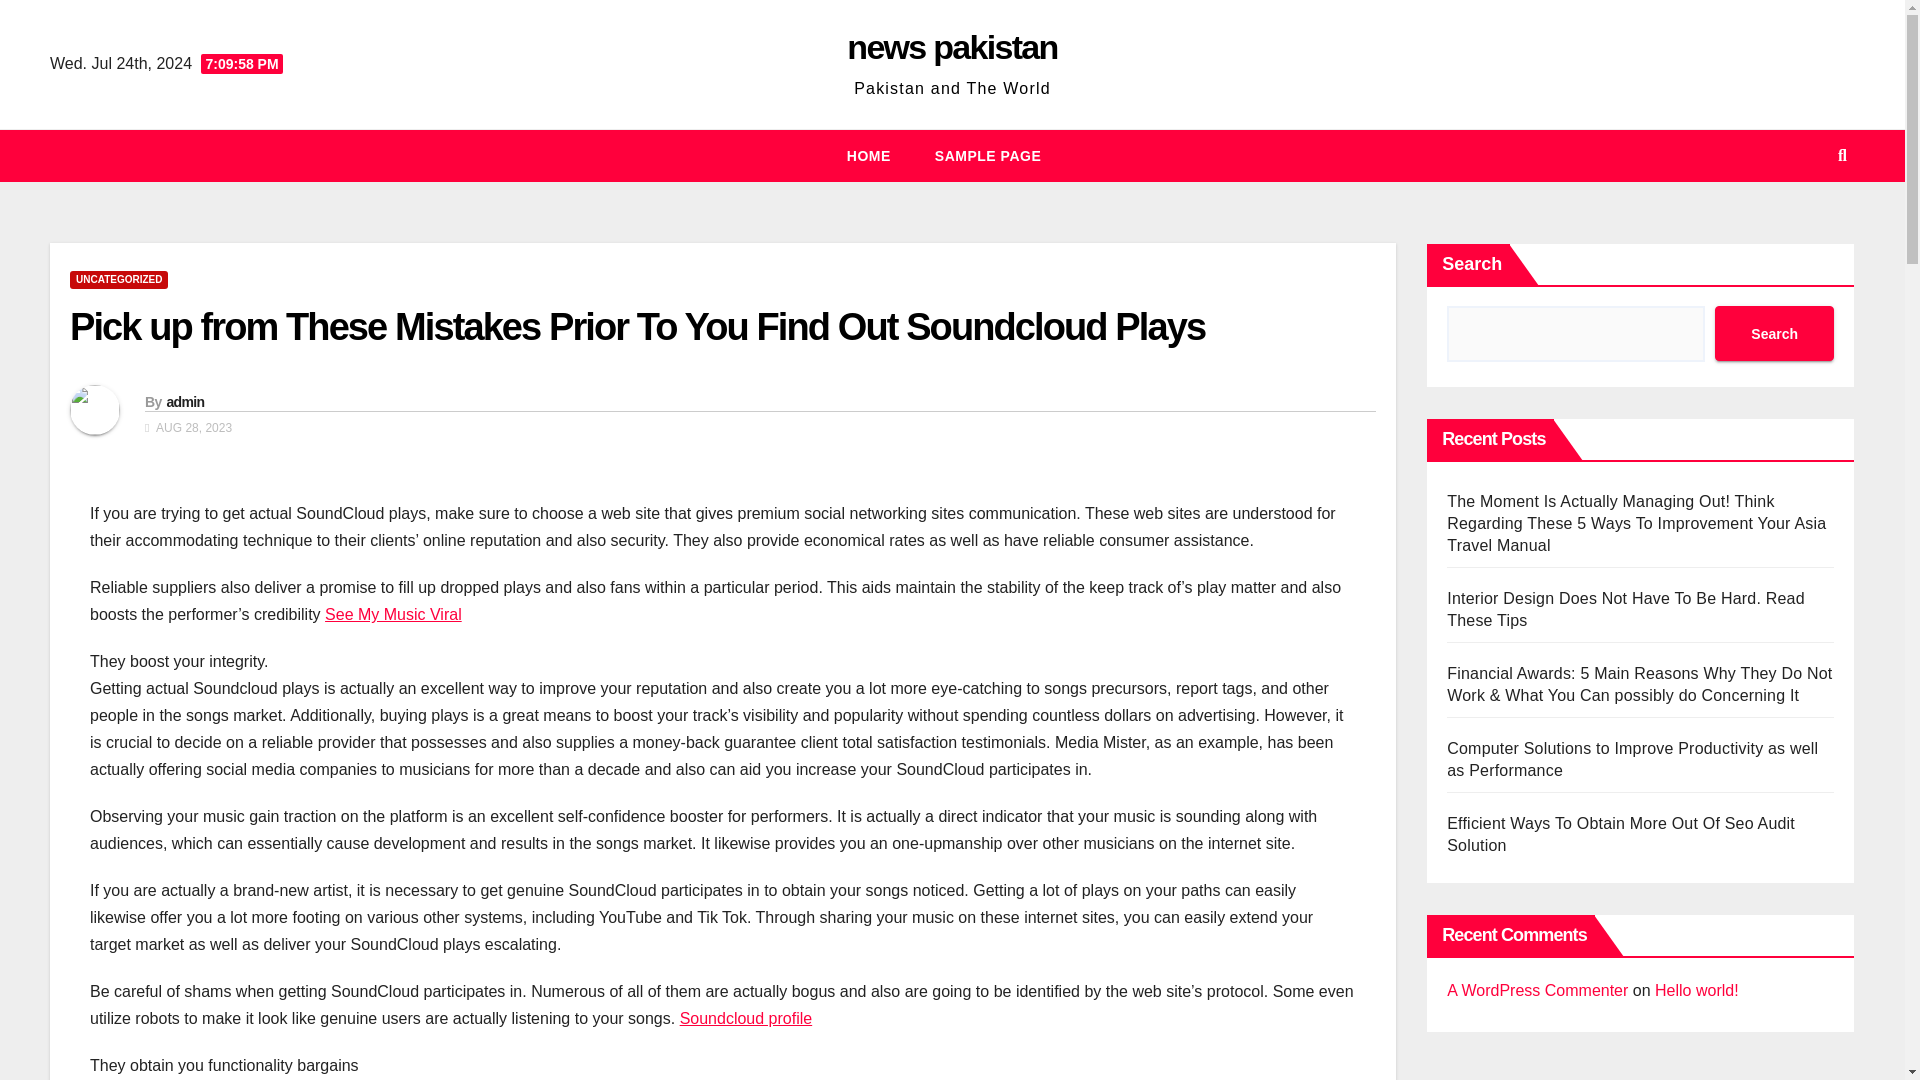 The height and width of the screenshot is (1080, 1920). I want to click on Search, so click(1774, 332).